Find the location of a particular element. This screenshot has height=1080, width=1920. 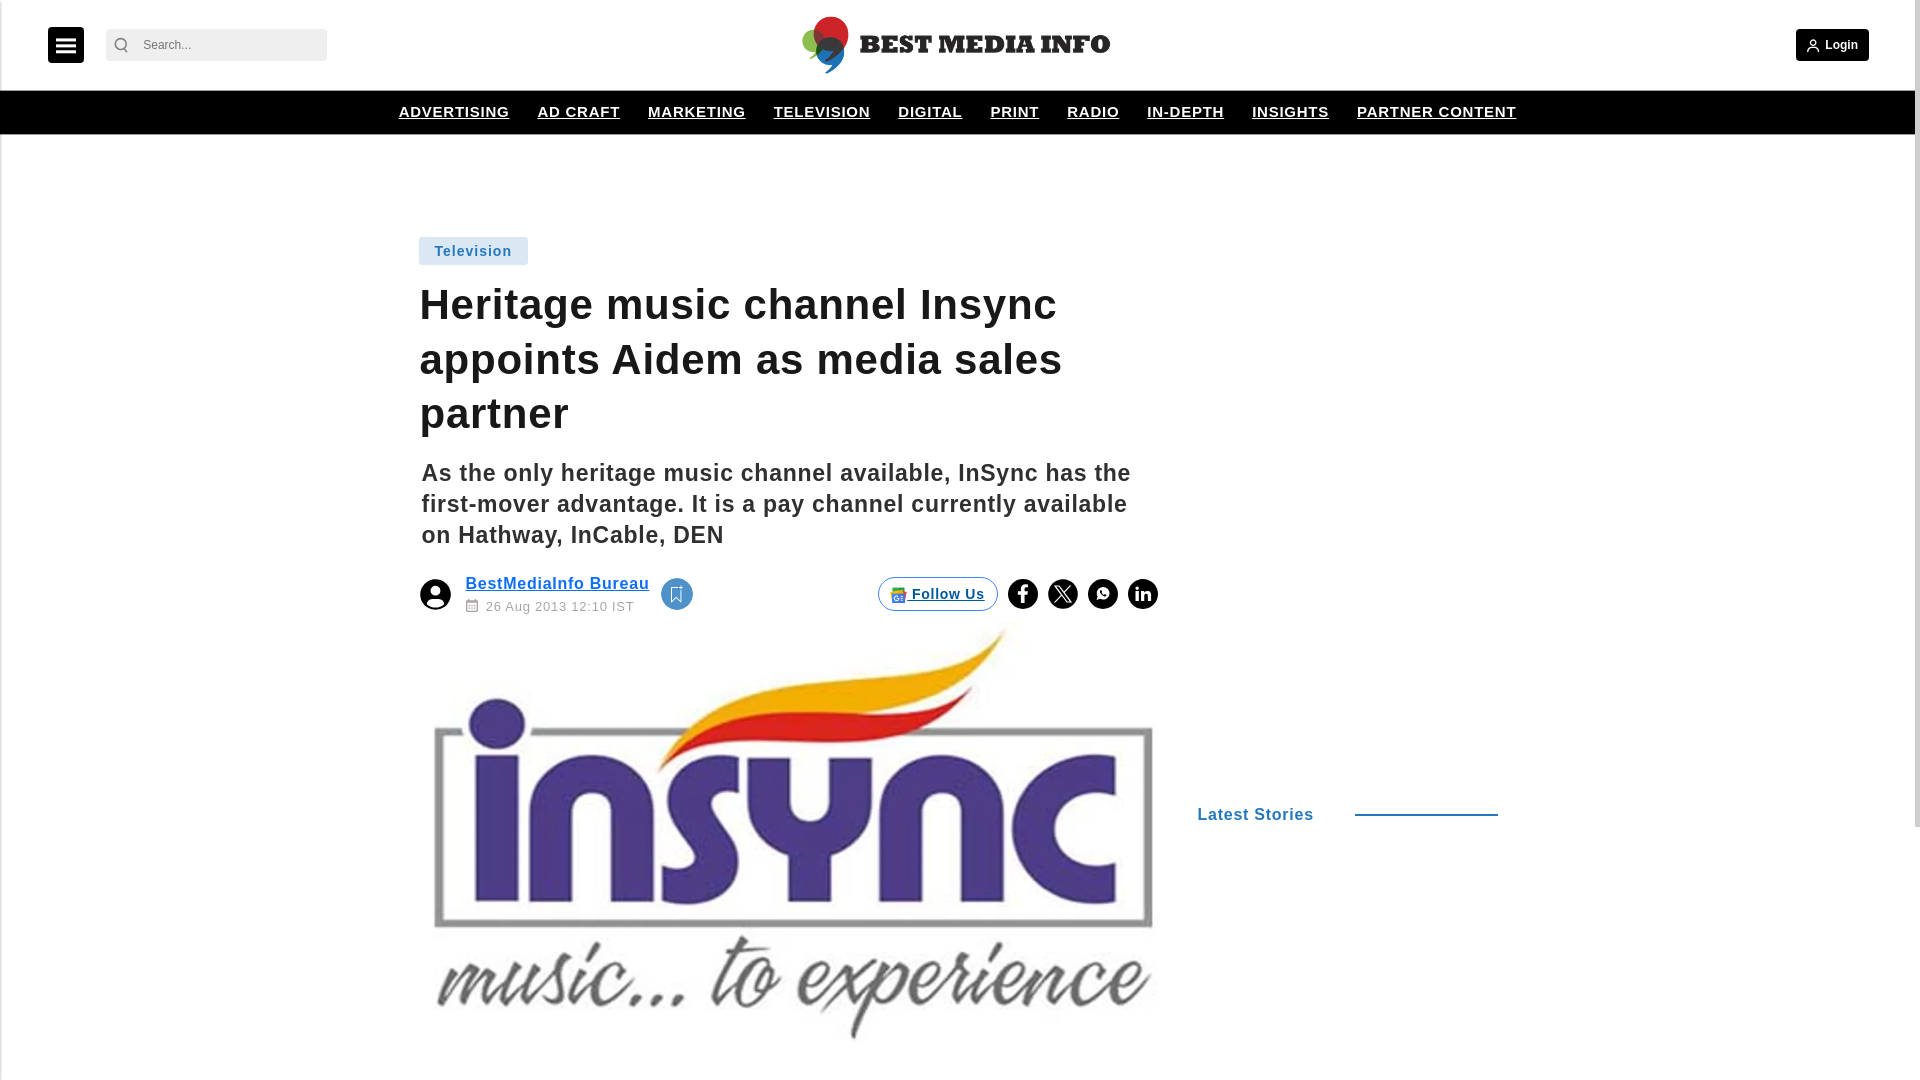

3rd party ad content is located at coordinates (1348, 356).